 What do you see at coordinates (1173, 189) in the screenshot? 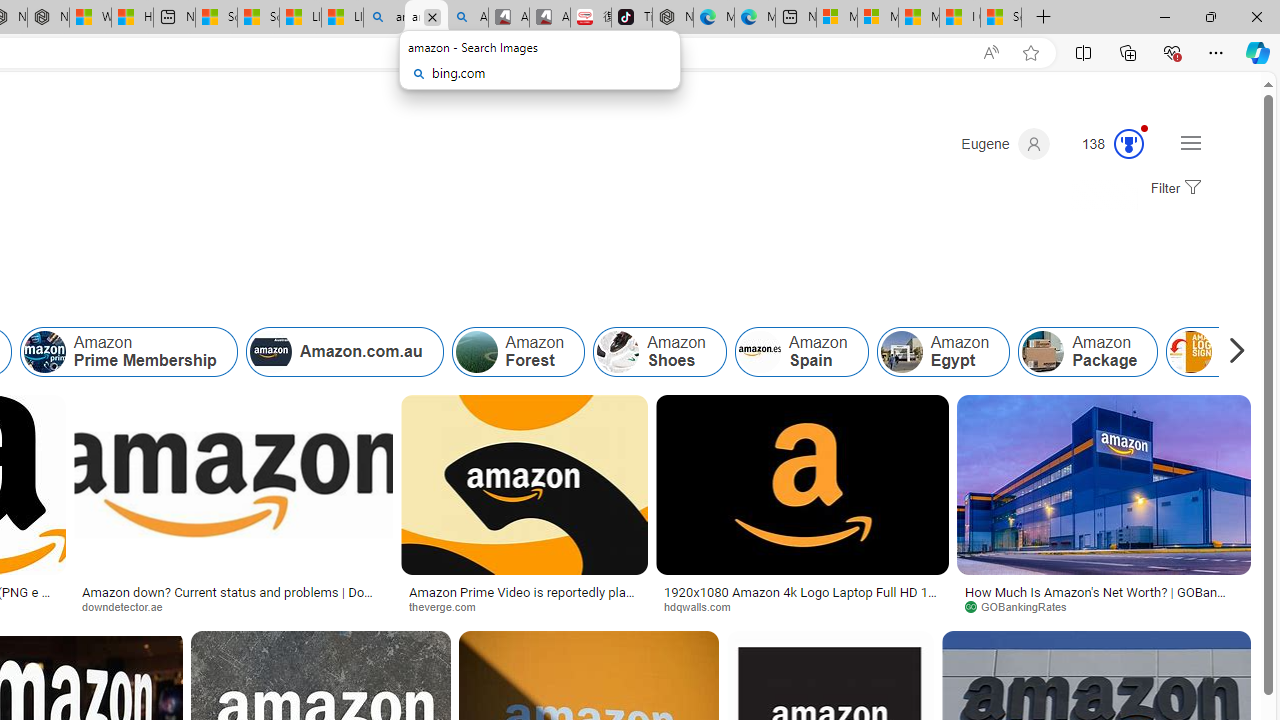
I see `Filter` at bounding box center [1173, 189].